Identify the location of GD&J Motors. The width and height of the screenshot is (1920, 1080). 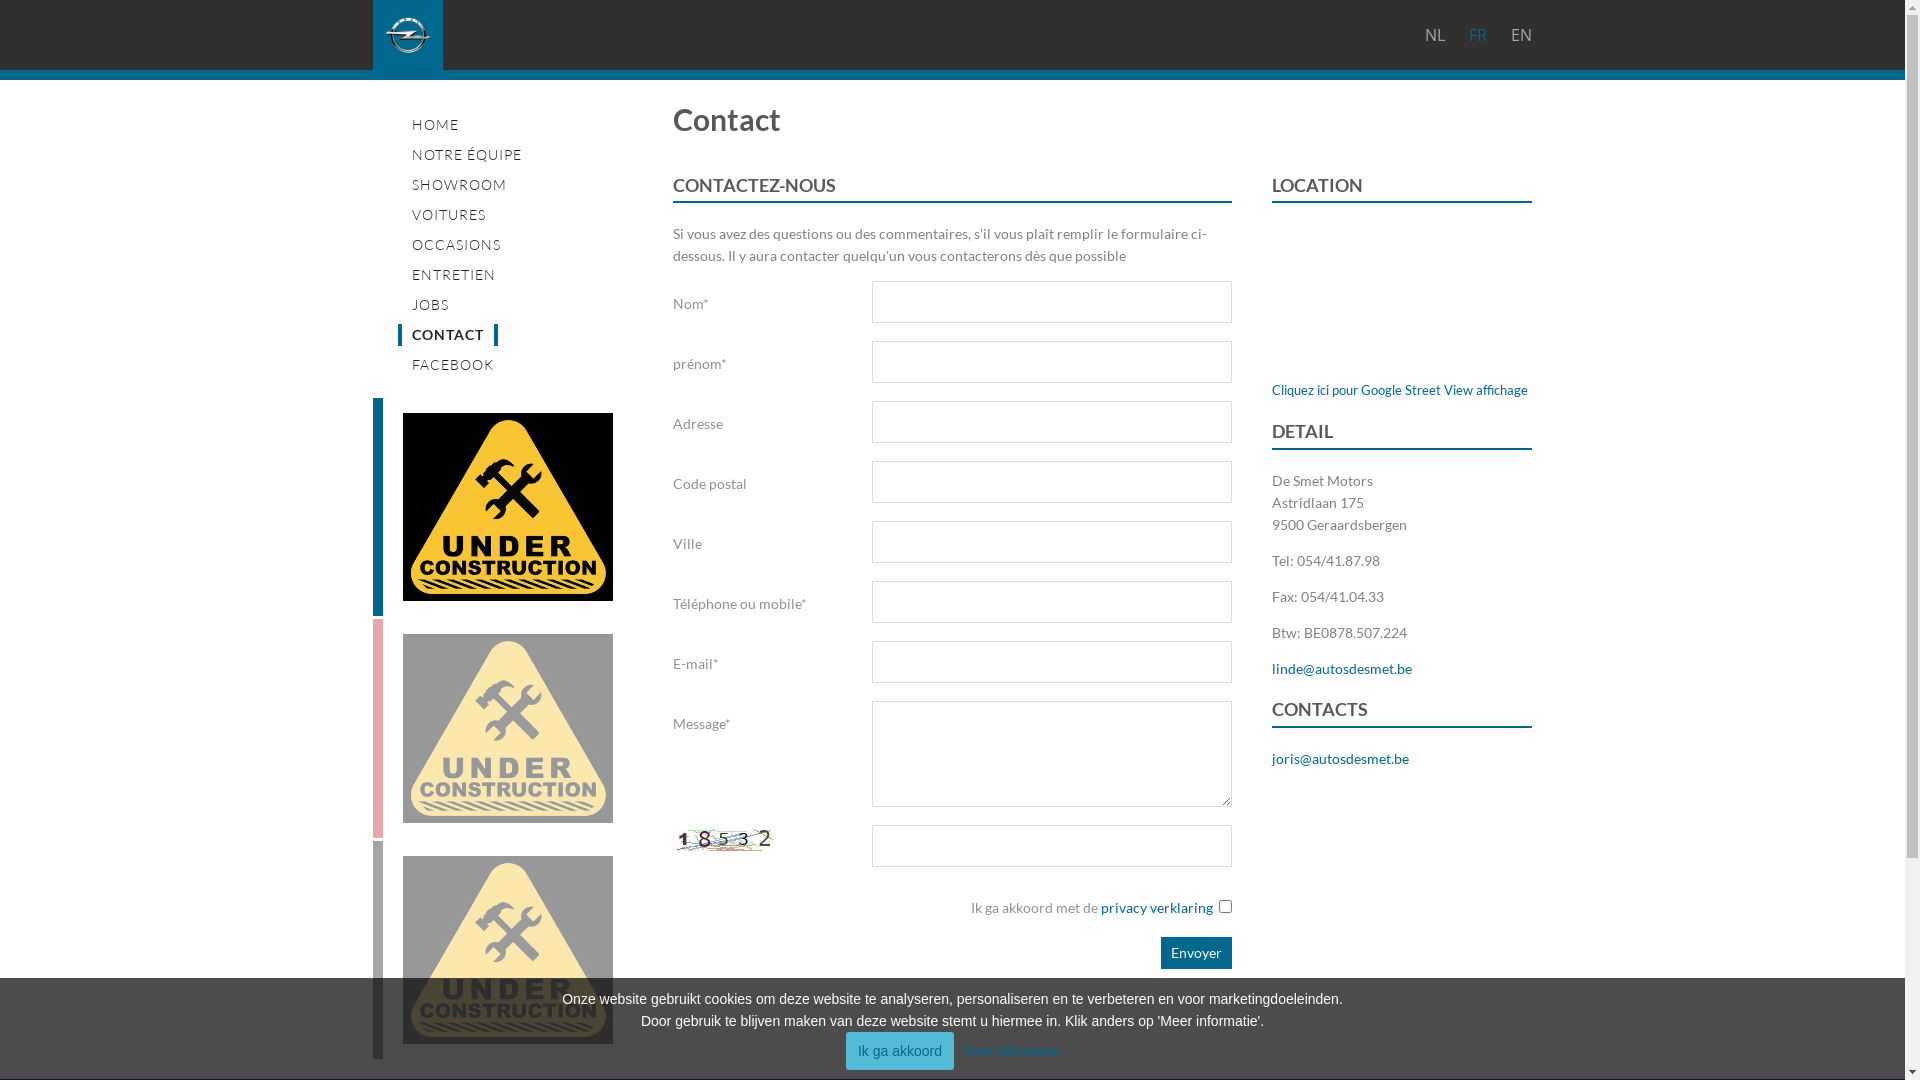
(502, 950).